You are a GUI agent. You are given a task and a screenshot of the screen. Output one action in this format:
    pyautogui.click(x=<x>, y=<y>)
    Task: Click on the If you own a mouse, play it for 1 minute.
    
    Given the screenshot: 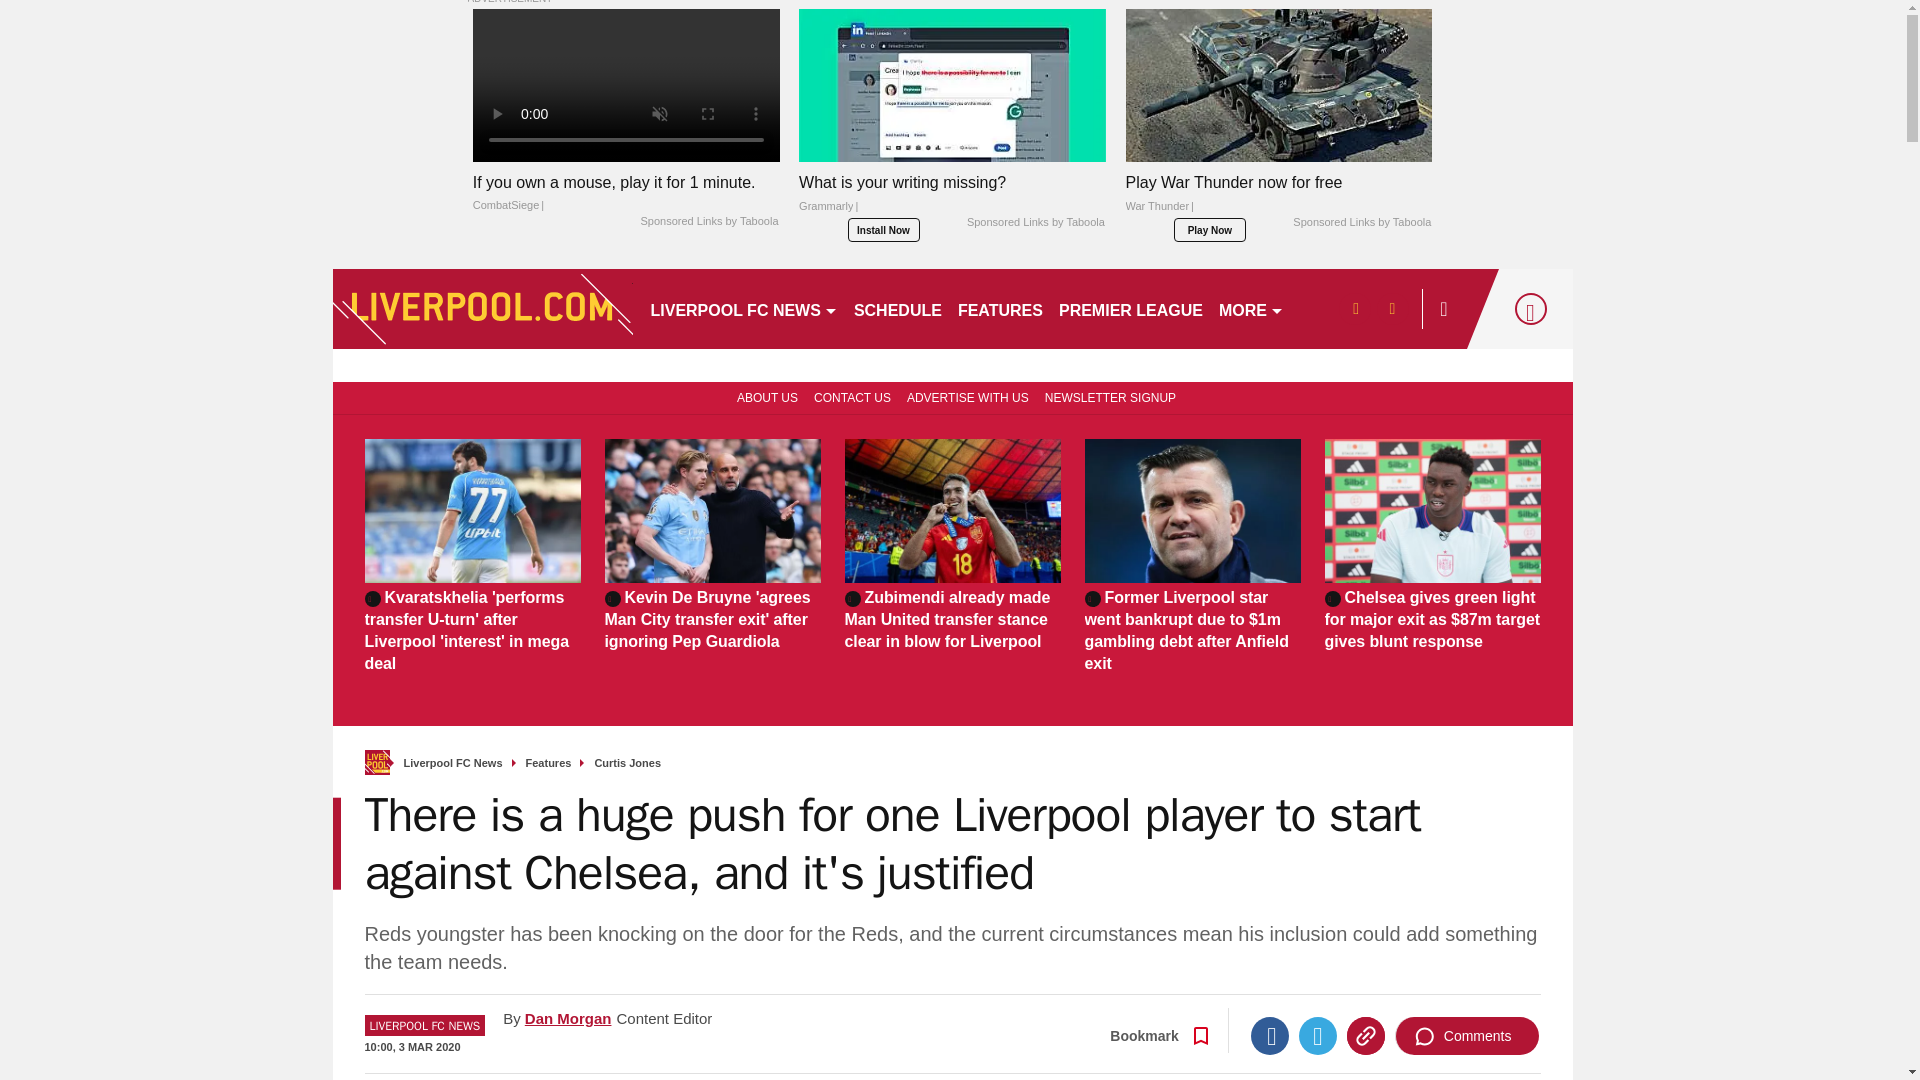 What is the action you would take?
    pyautogui.click(x=626, y=194)
    